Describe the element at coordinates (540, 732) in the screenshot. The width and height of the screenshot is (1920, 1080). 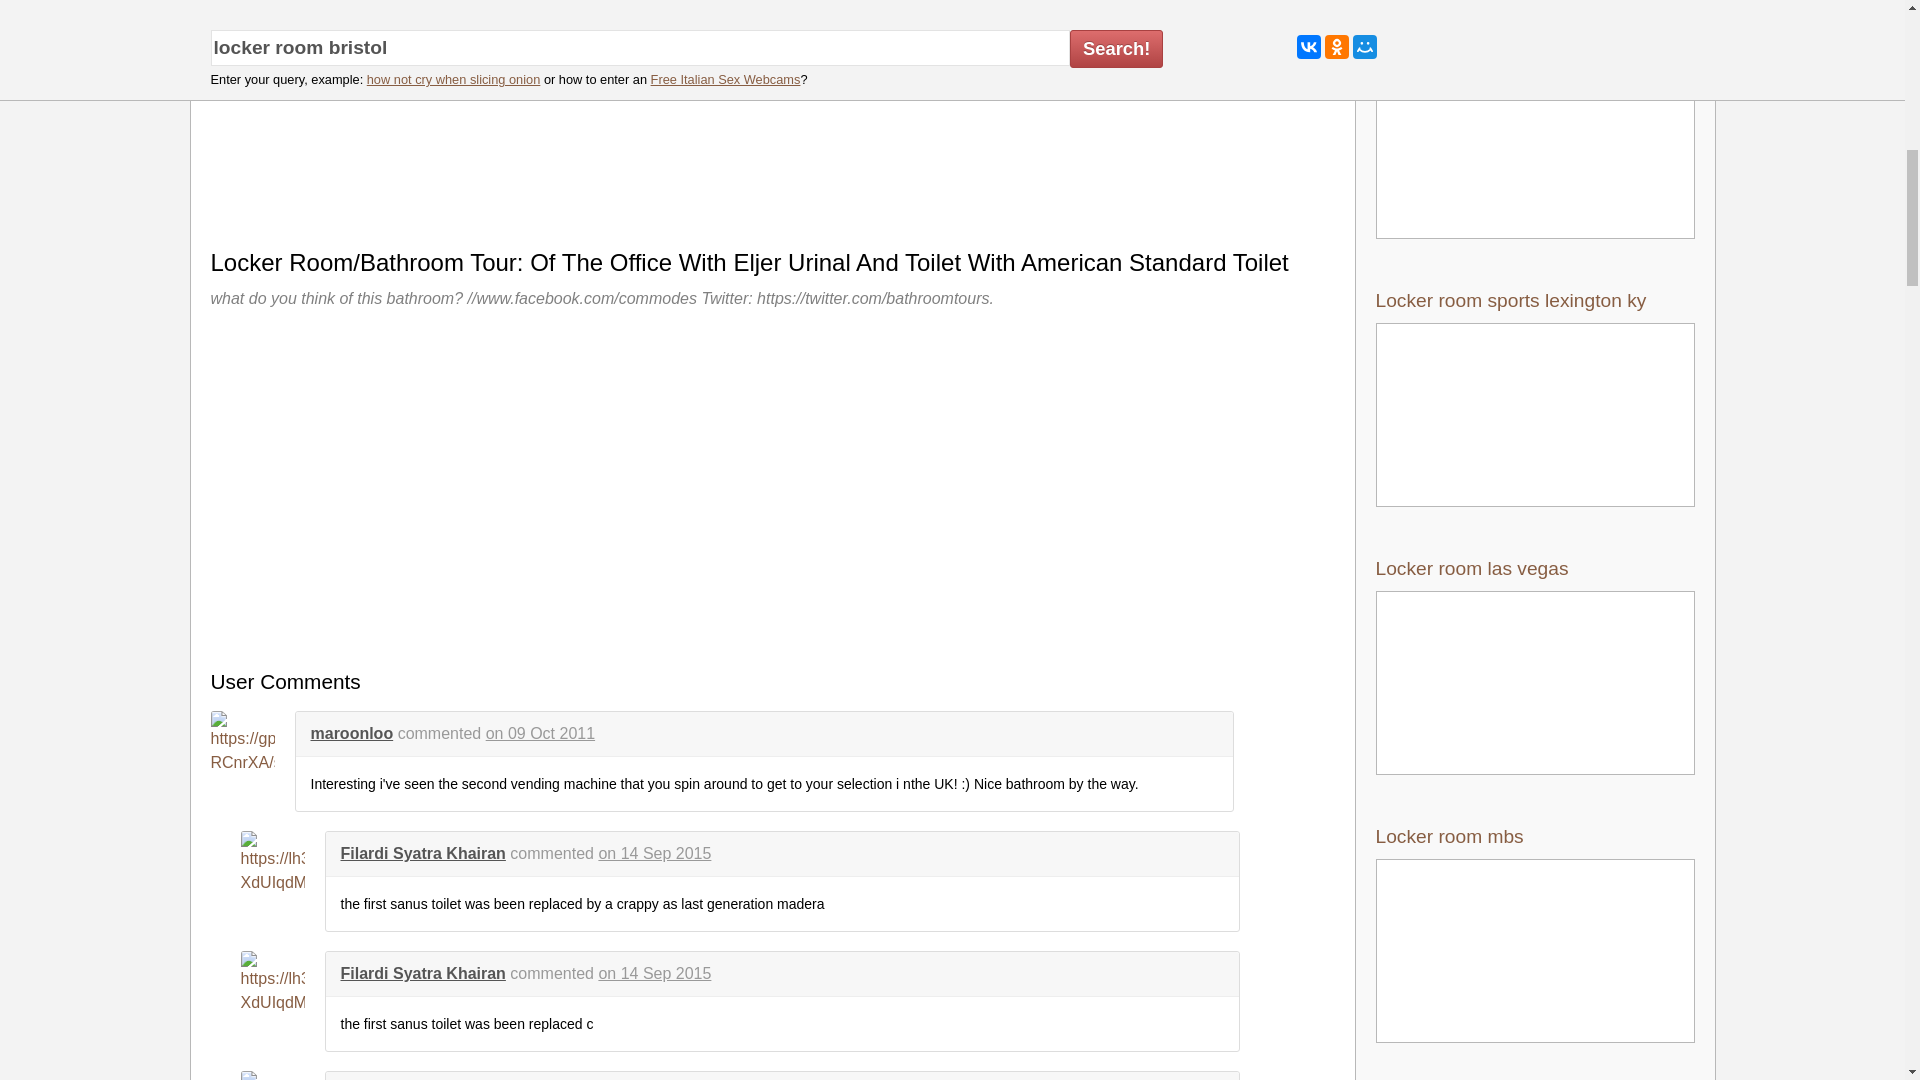
I see `on 09 Oct 2011` at that location.